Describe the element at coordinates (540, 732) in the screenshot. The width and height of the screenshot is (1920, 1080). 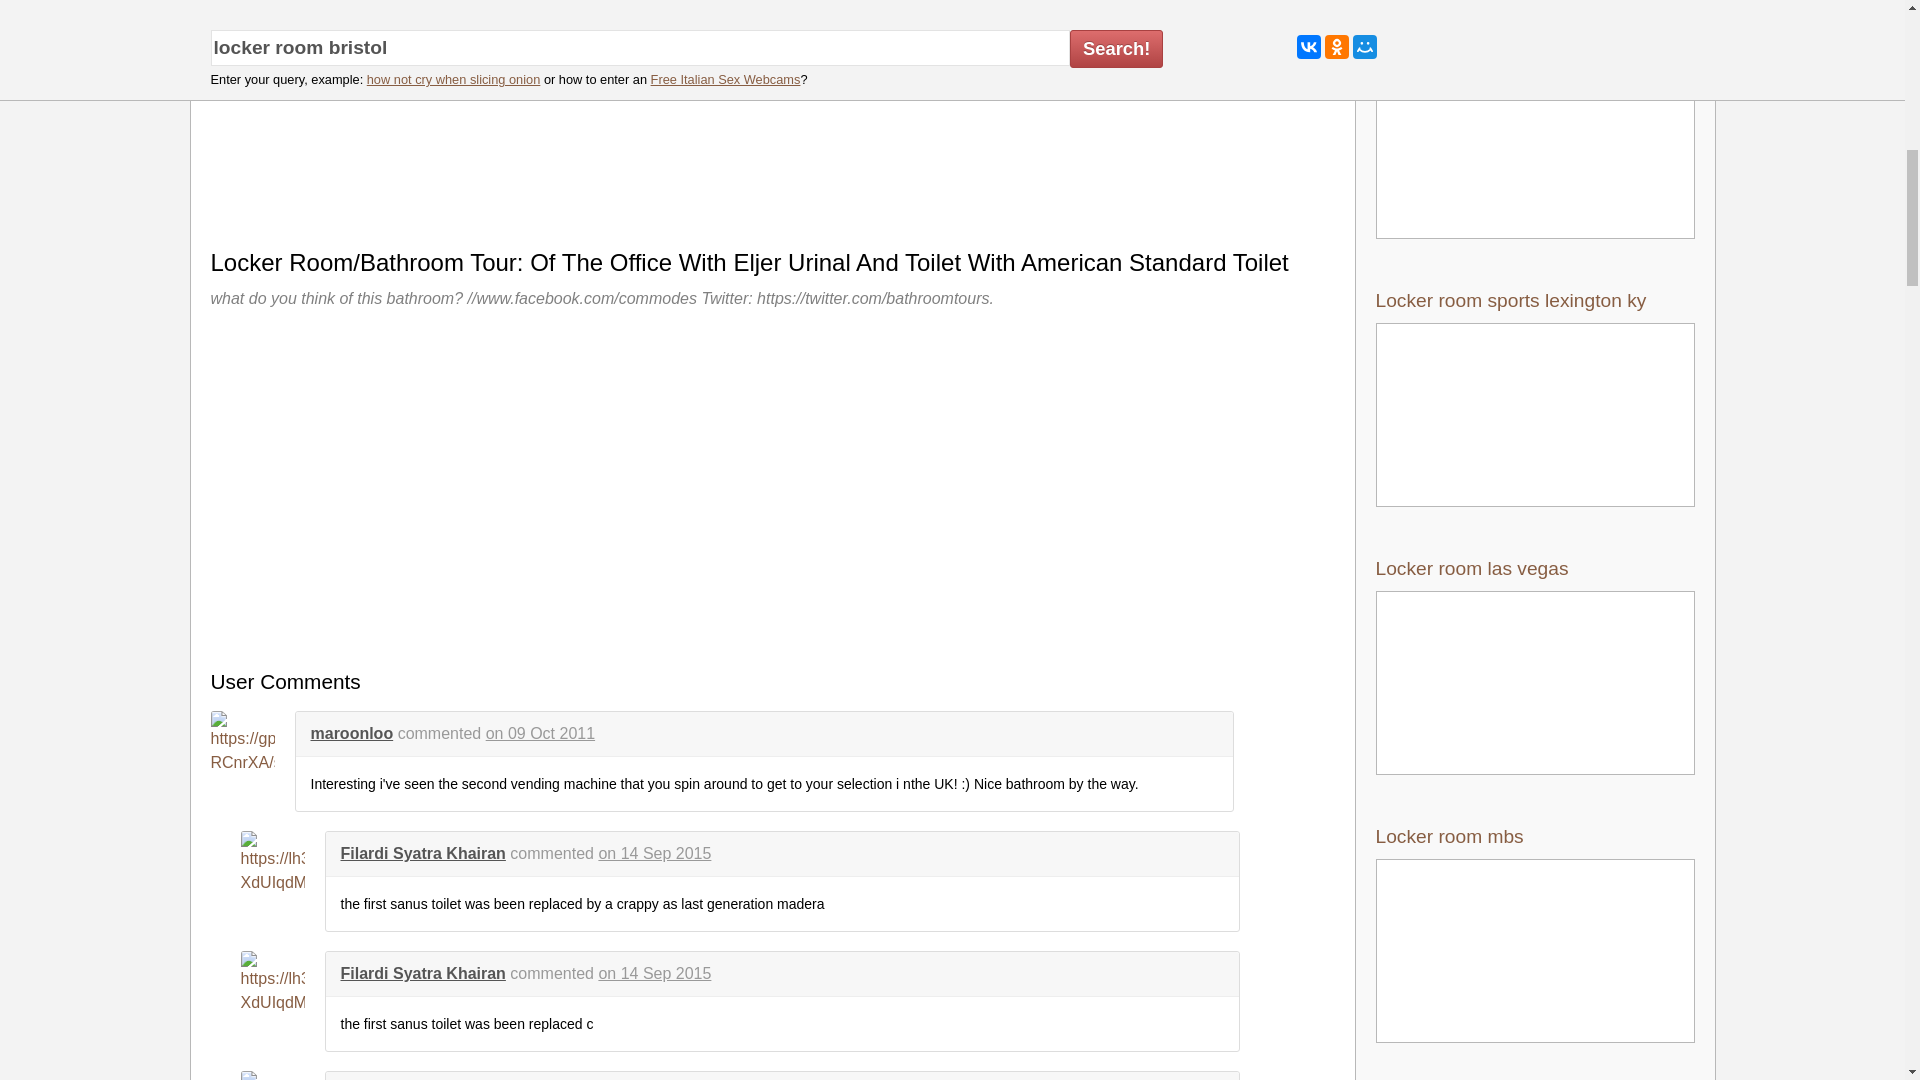
I see `on 09 Oct 2011` at that location.